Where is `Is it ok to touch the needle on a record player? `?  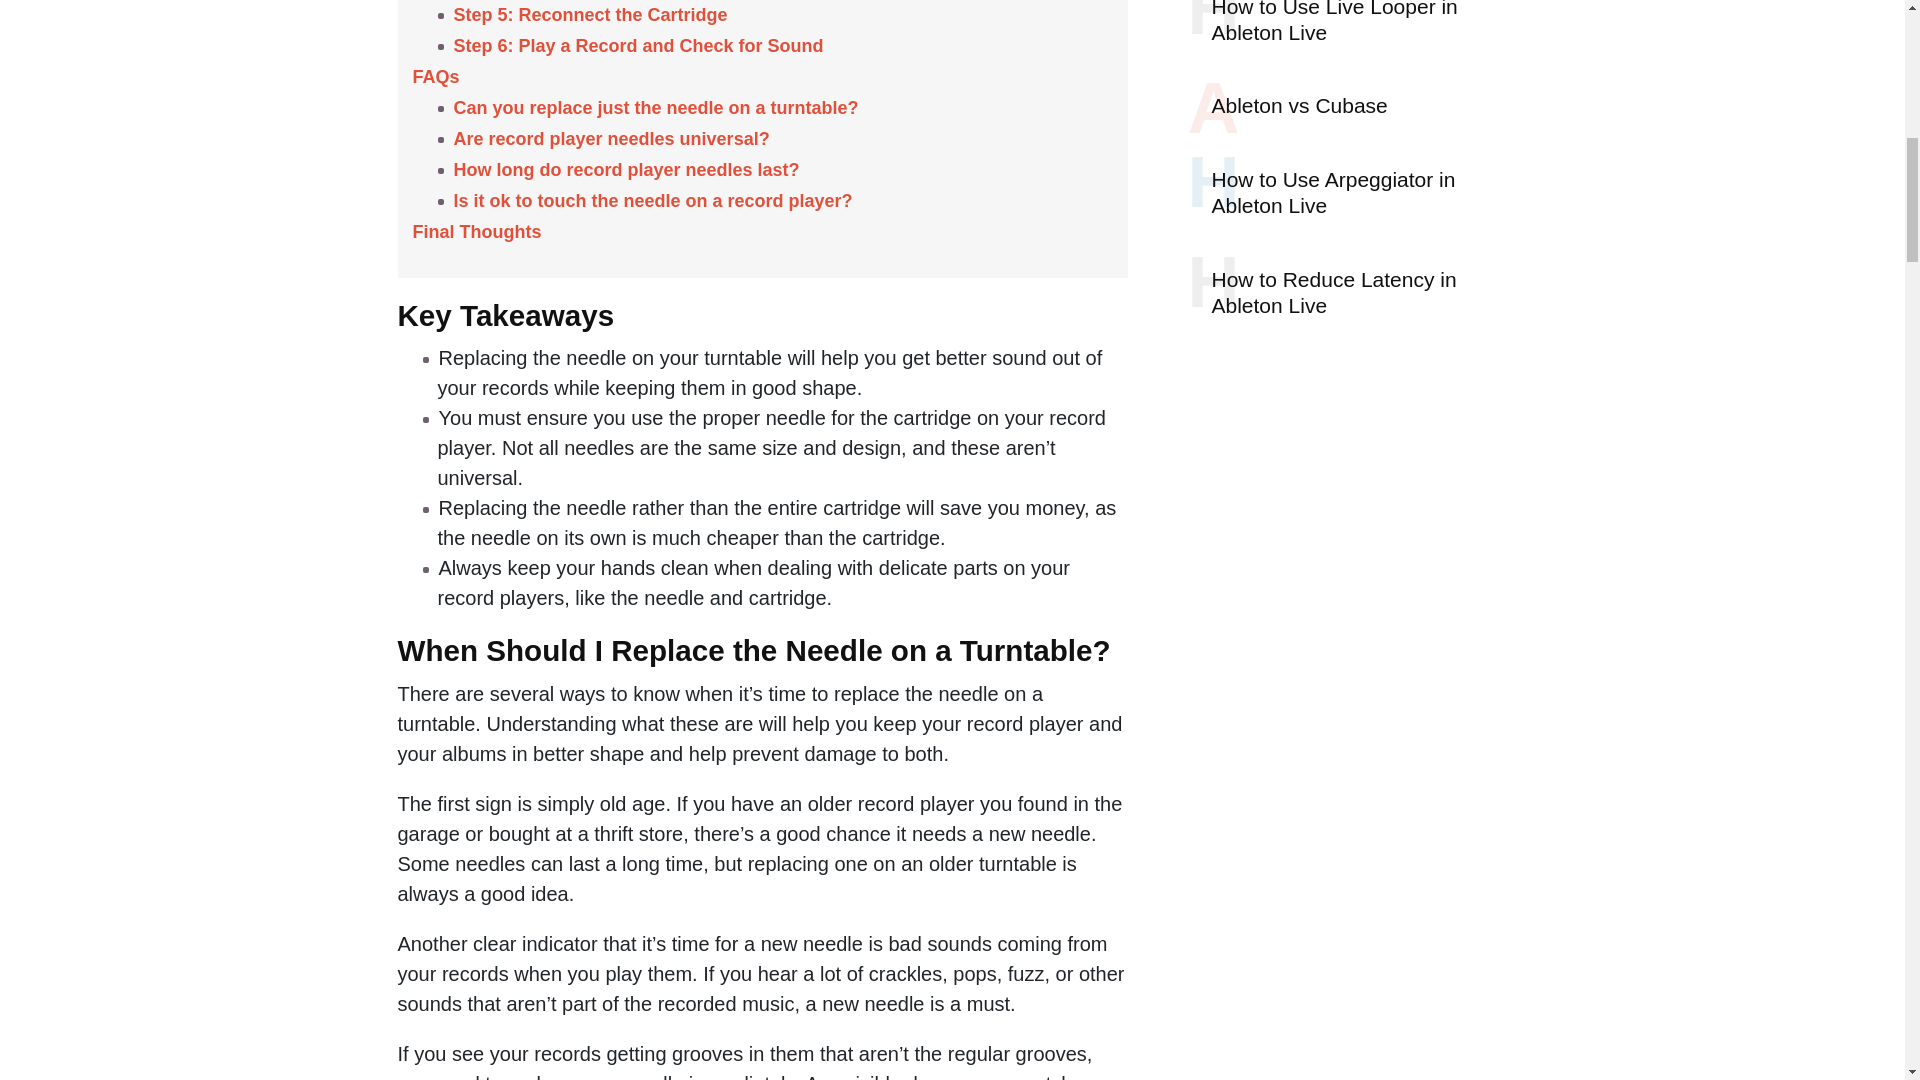 Is it ok to touch the needle on a record player?  is located at coordinates (656, 200).